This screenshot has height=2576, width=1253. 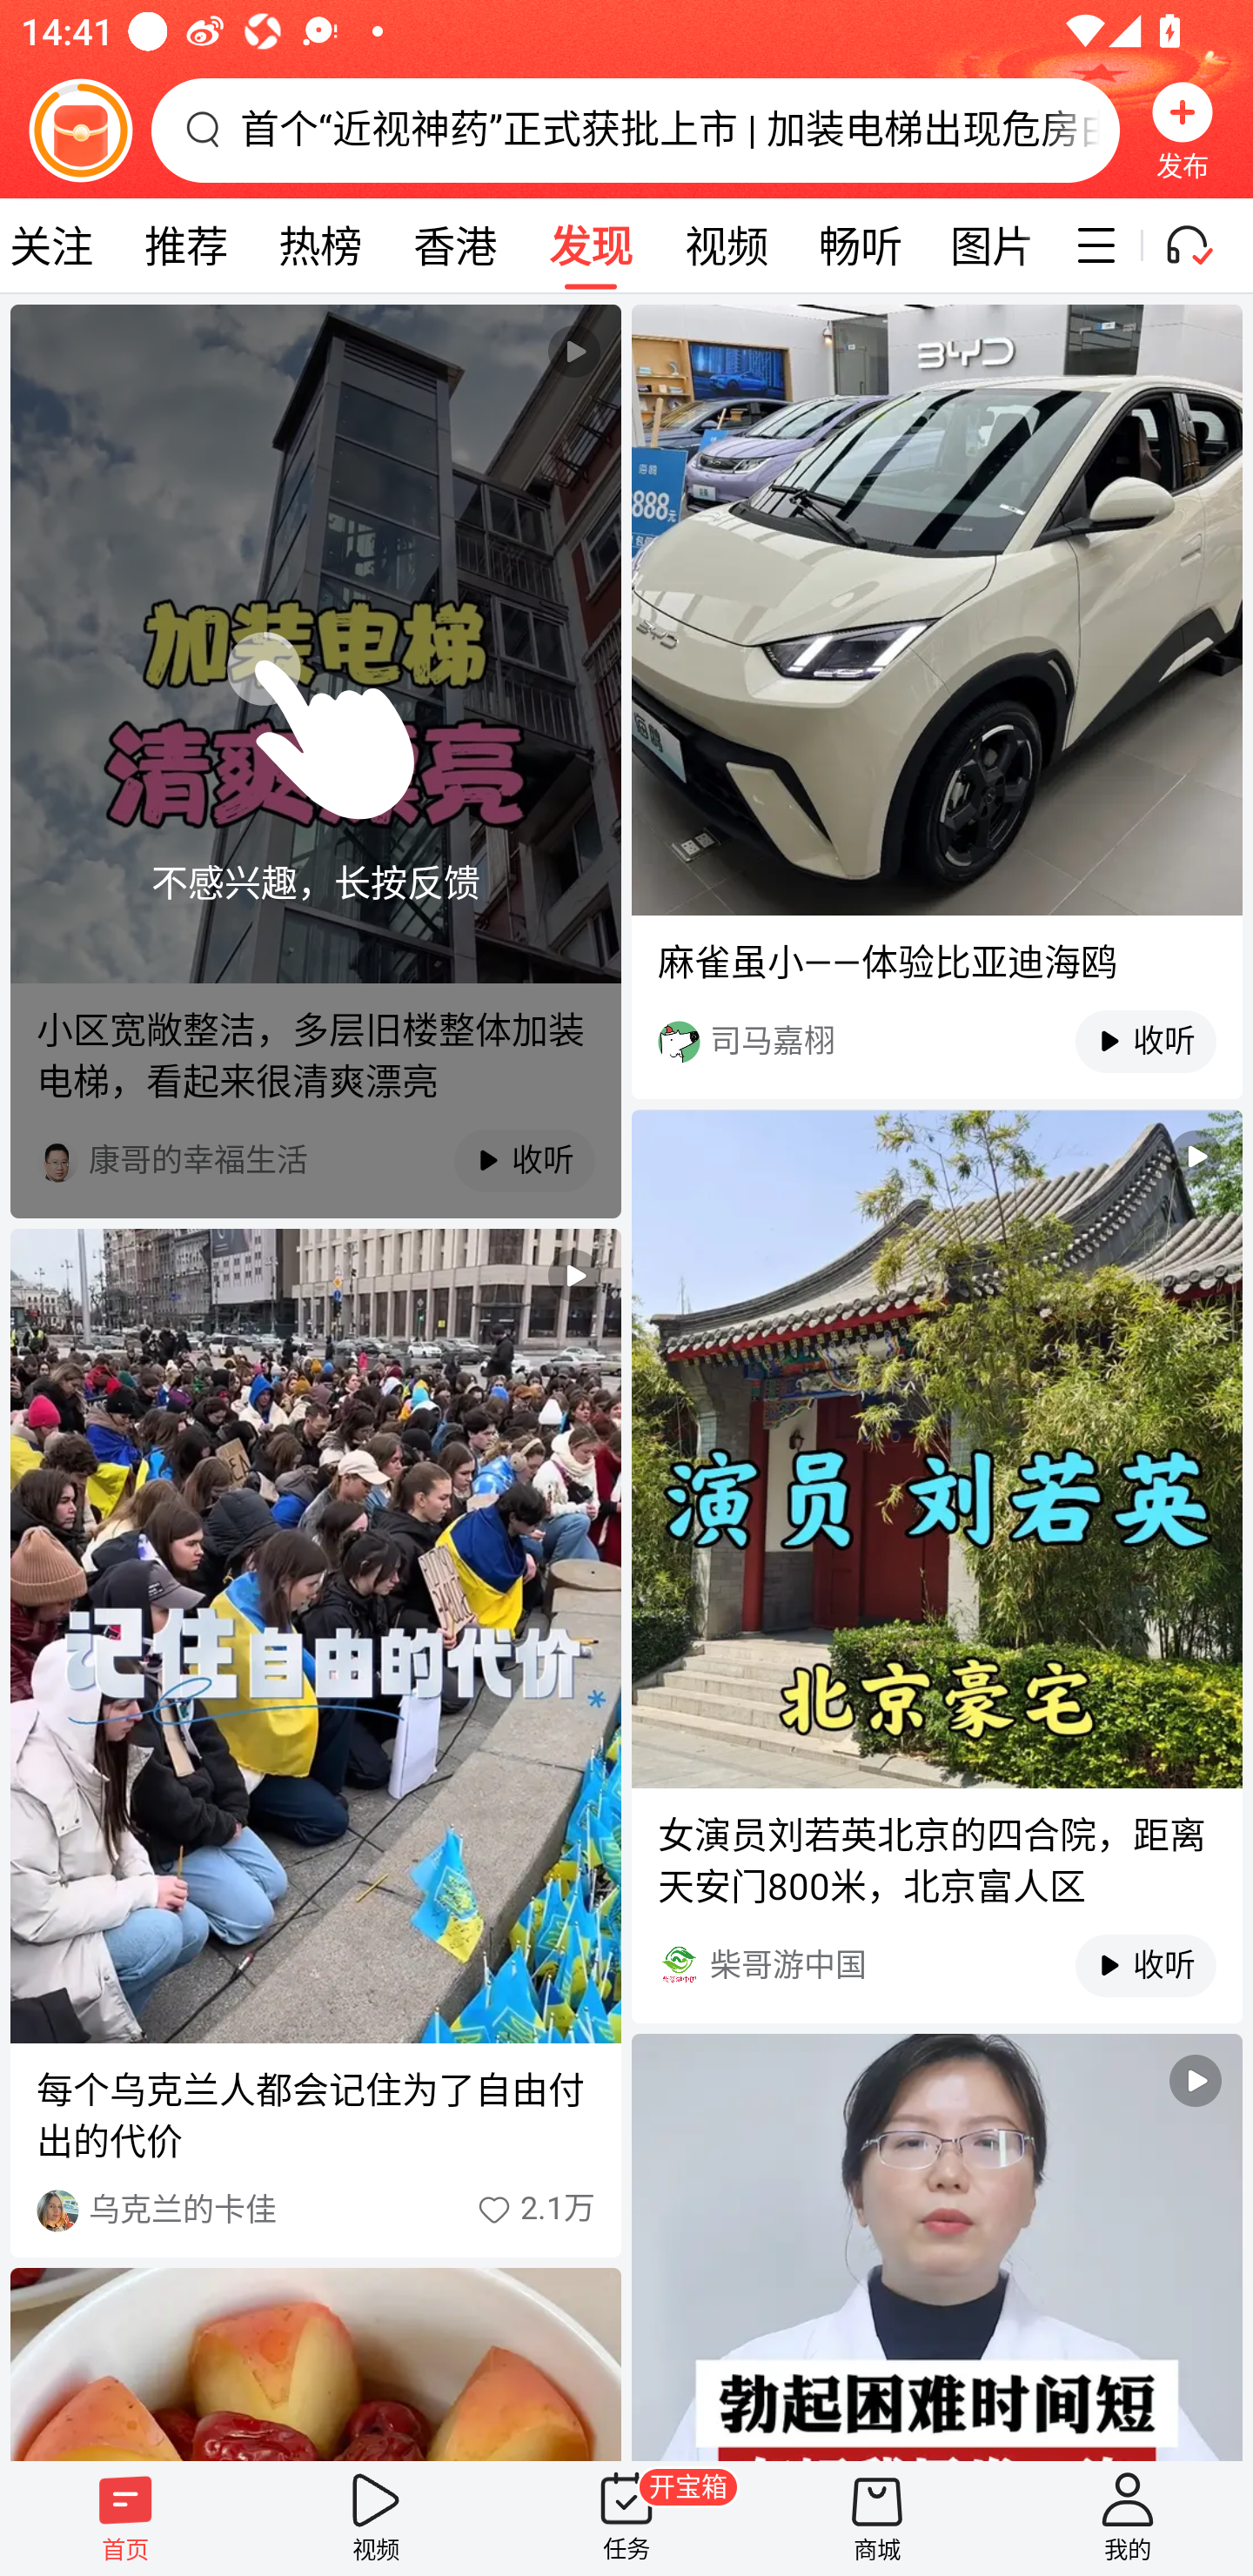 What do you see at coordinates (59, 245) in the screenshot?
I see `关注` at bounding box center [59, 245].